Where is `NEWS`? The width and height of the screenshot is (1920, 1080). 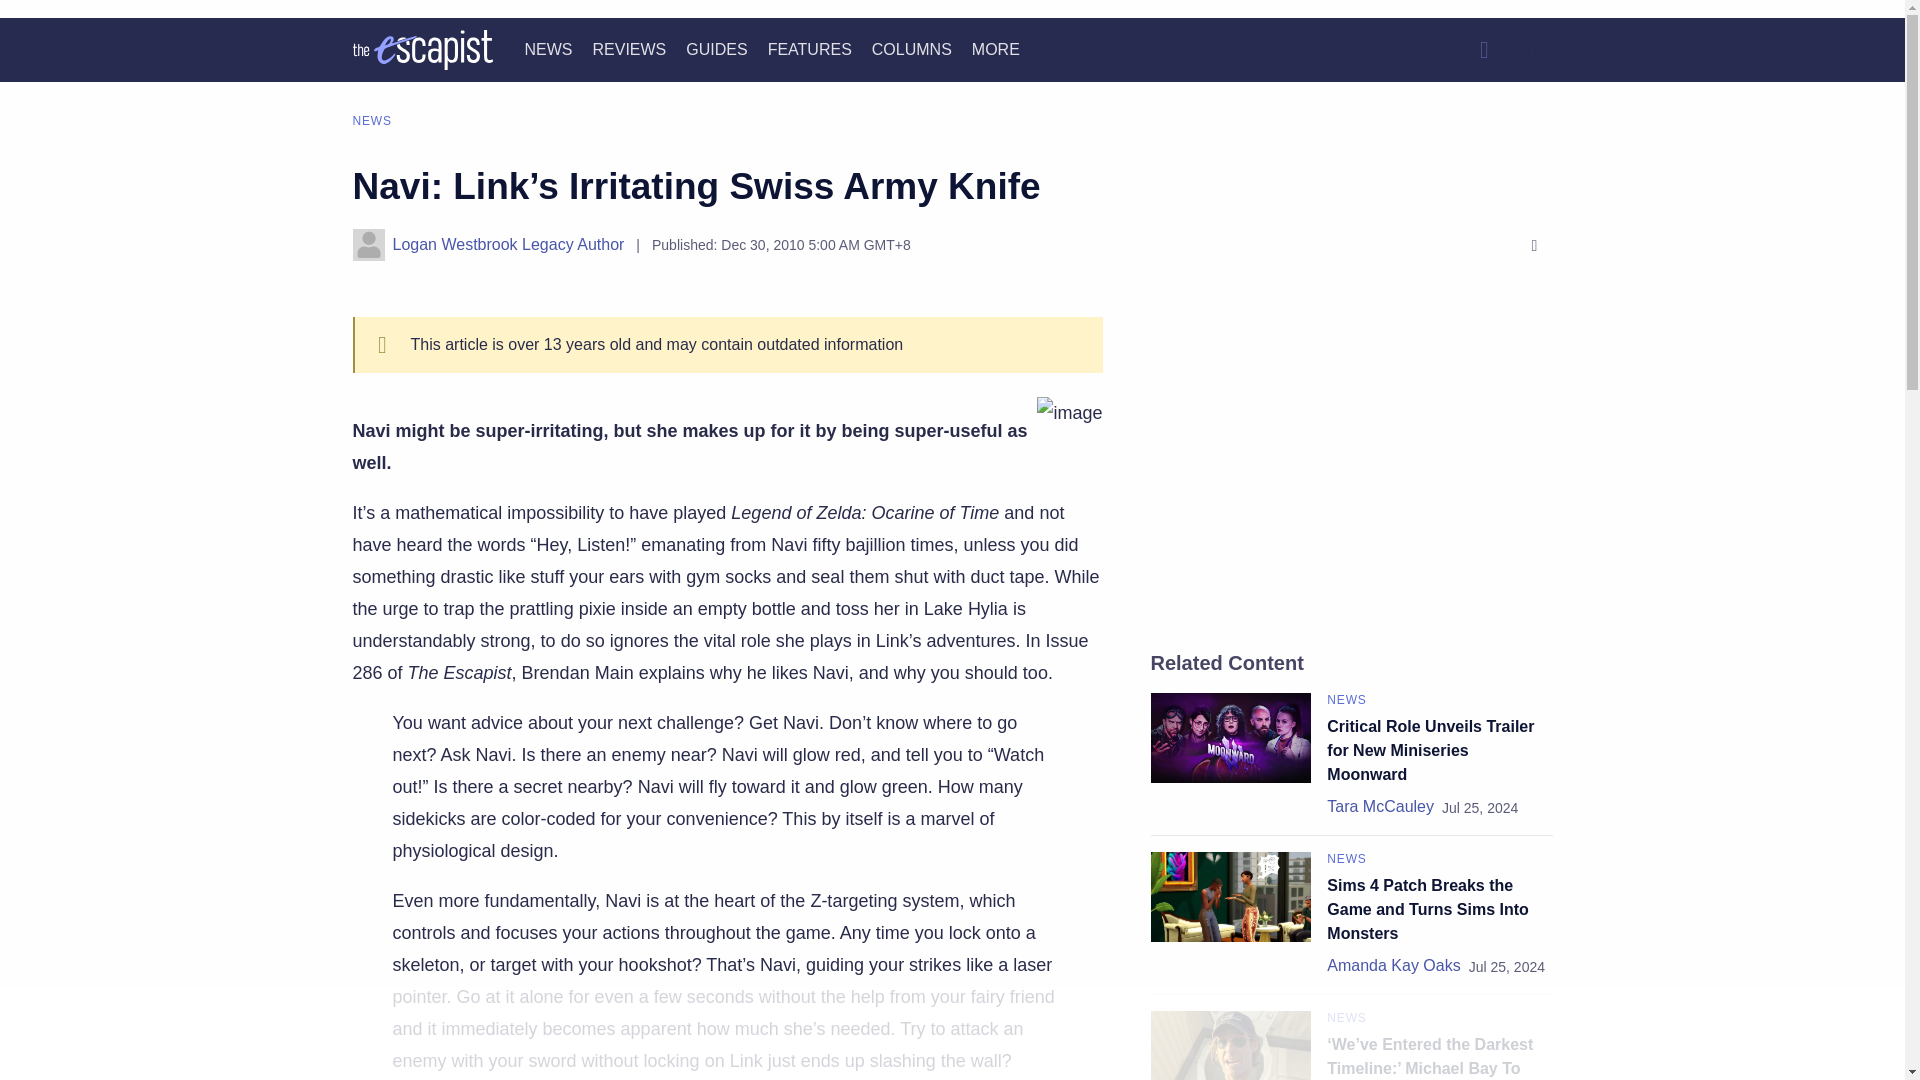
NEWS is located at coordinates (548, 50).